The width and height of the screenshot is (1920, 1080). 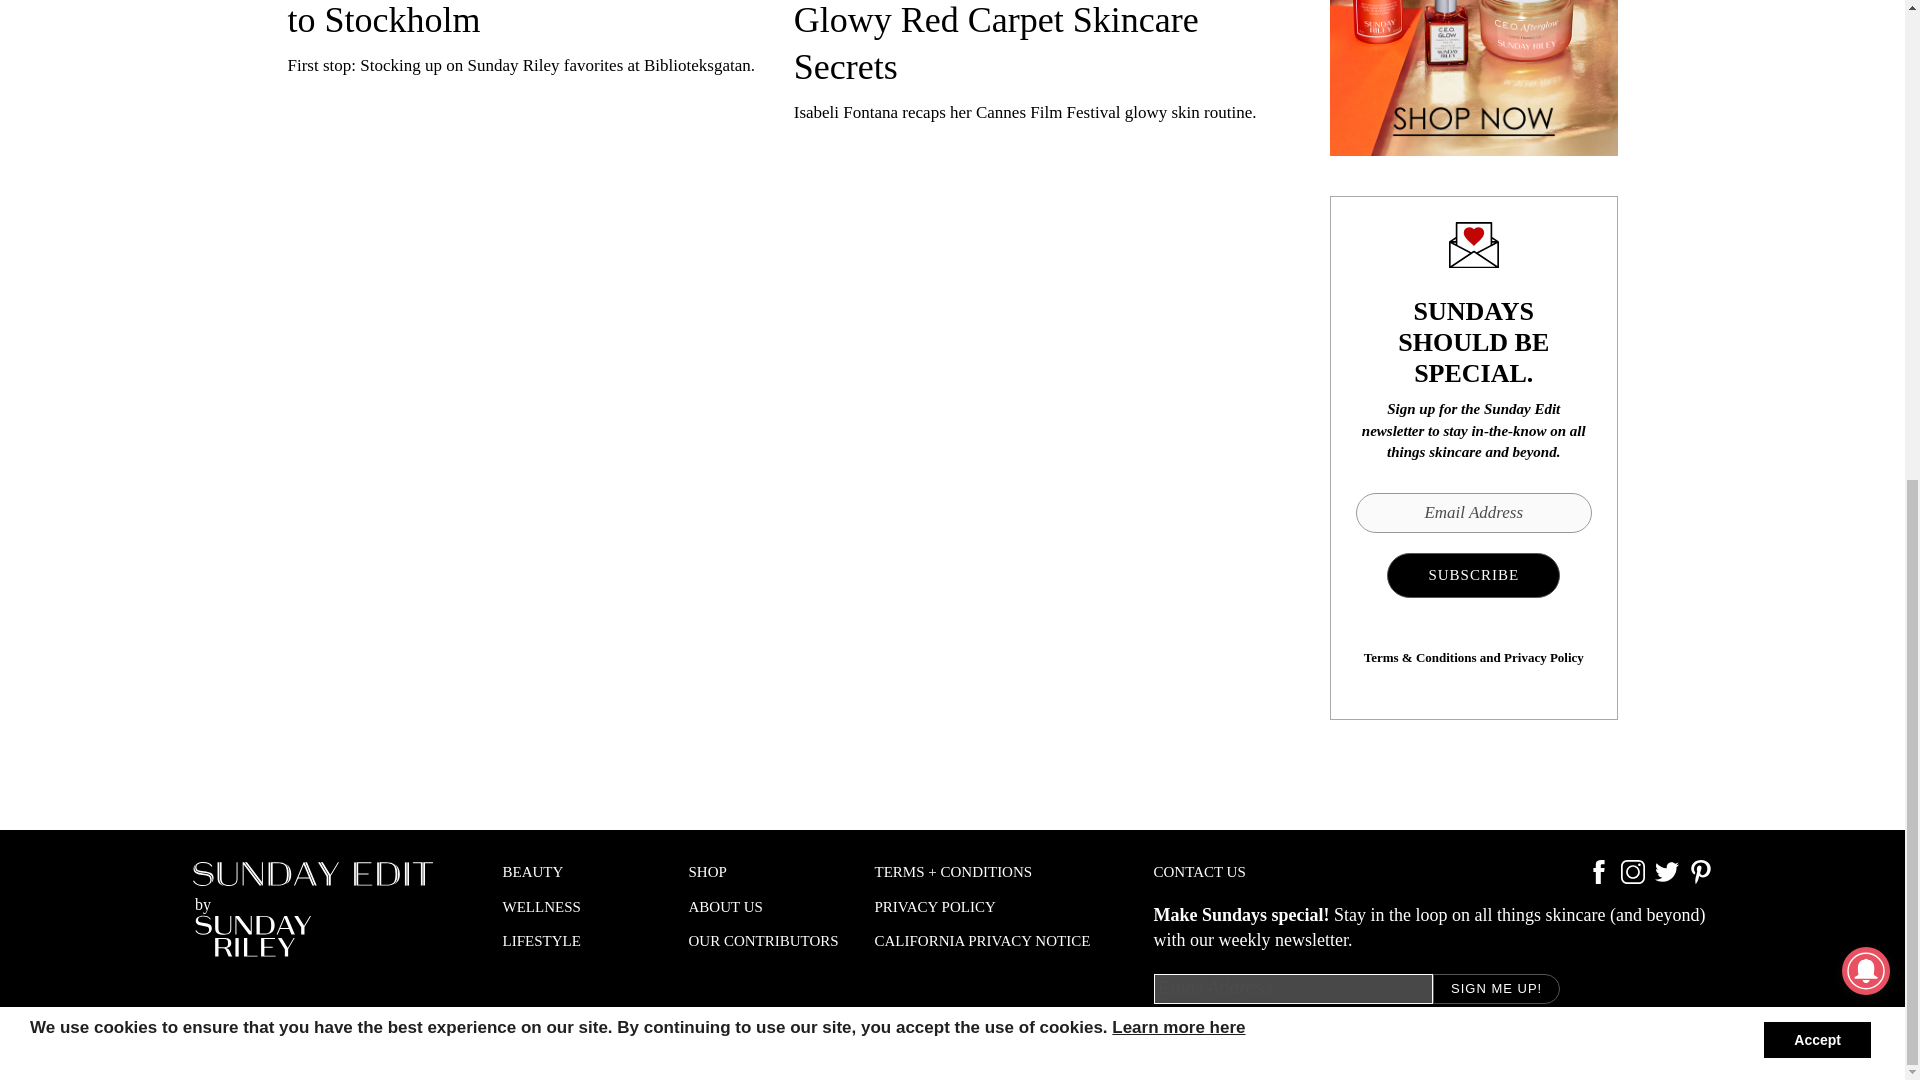 What do you see at coordinates (1700, 878) in the screenshot?
I see `Pinterest` at bounding box center [1700, 878].